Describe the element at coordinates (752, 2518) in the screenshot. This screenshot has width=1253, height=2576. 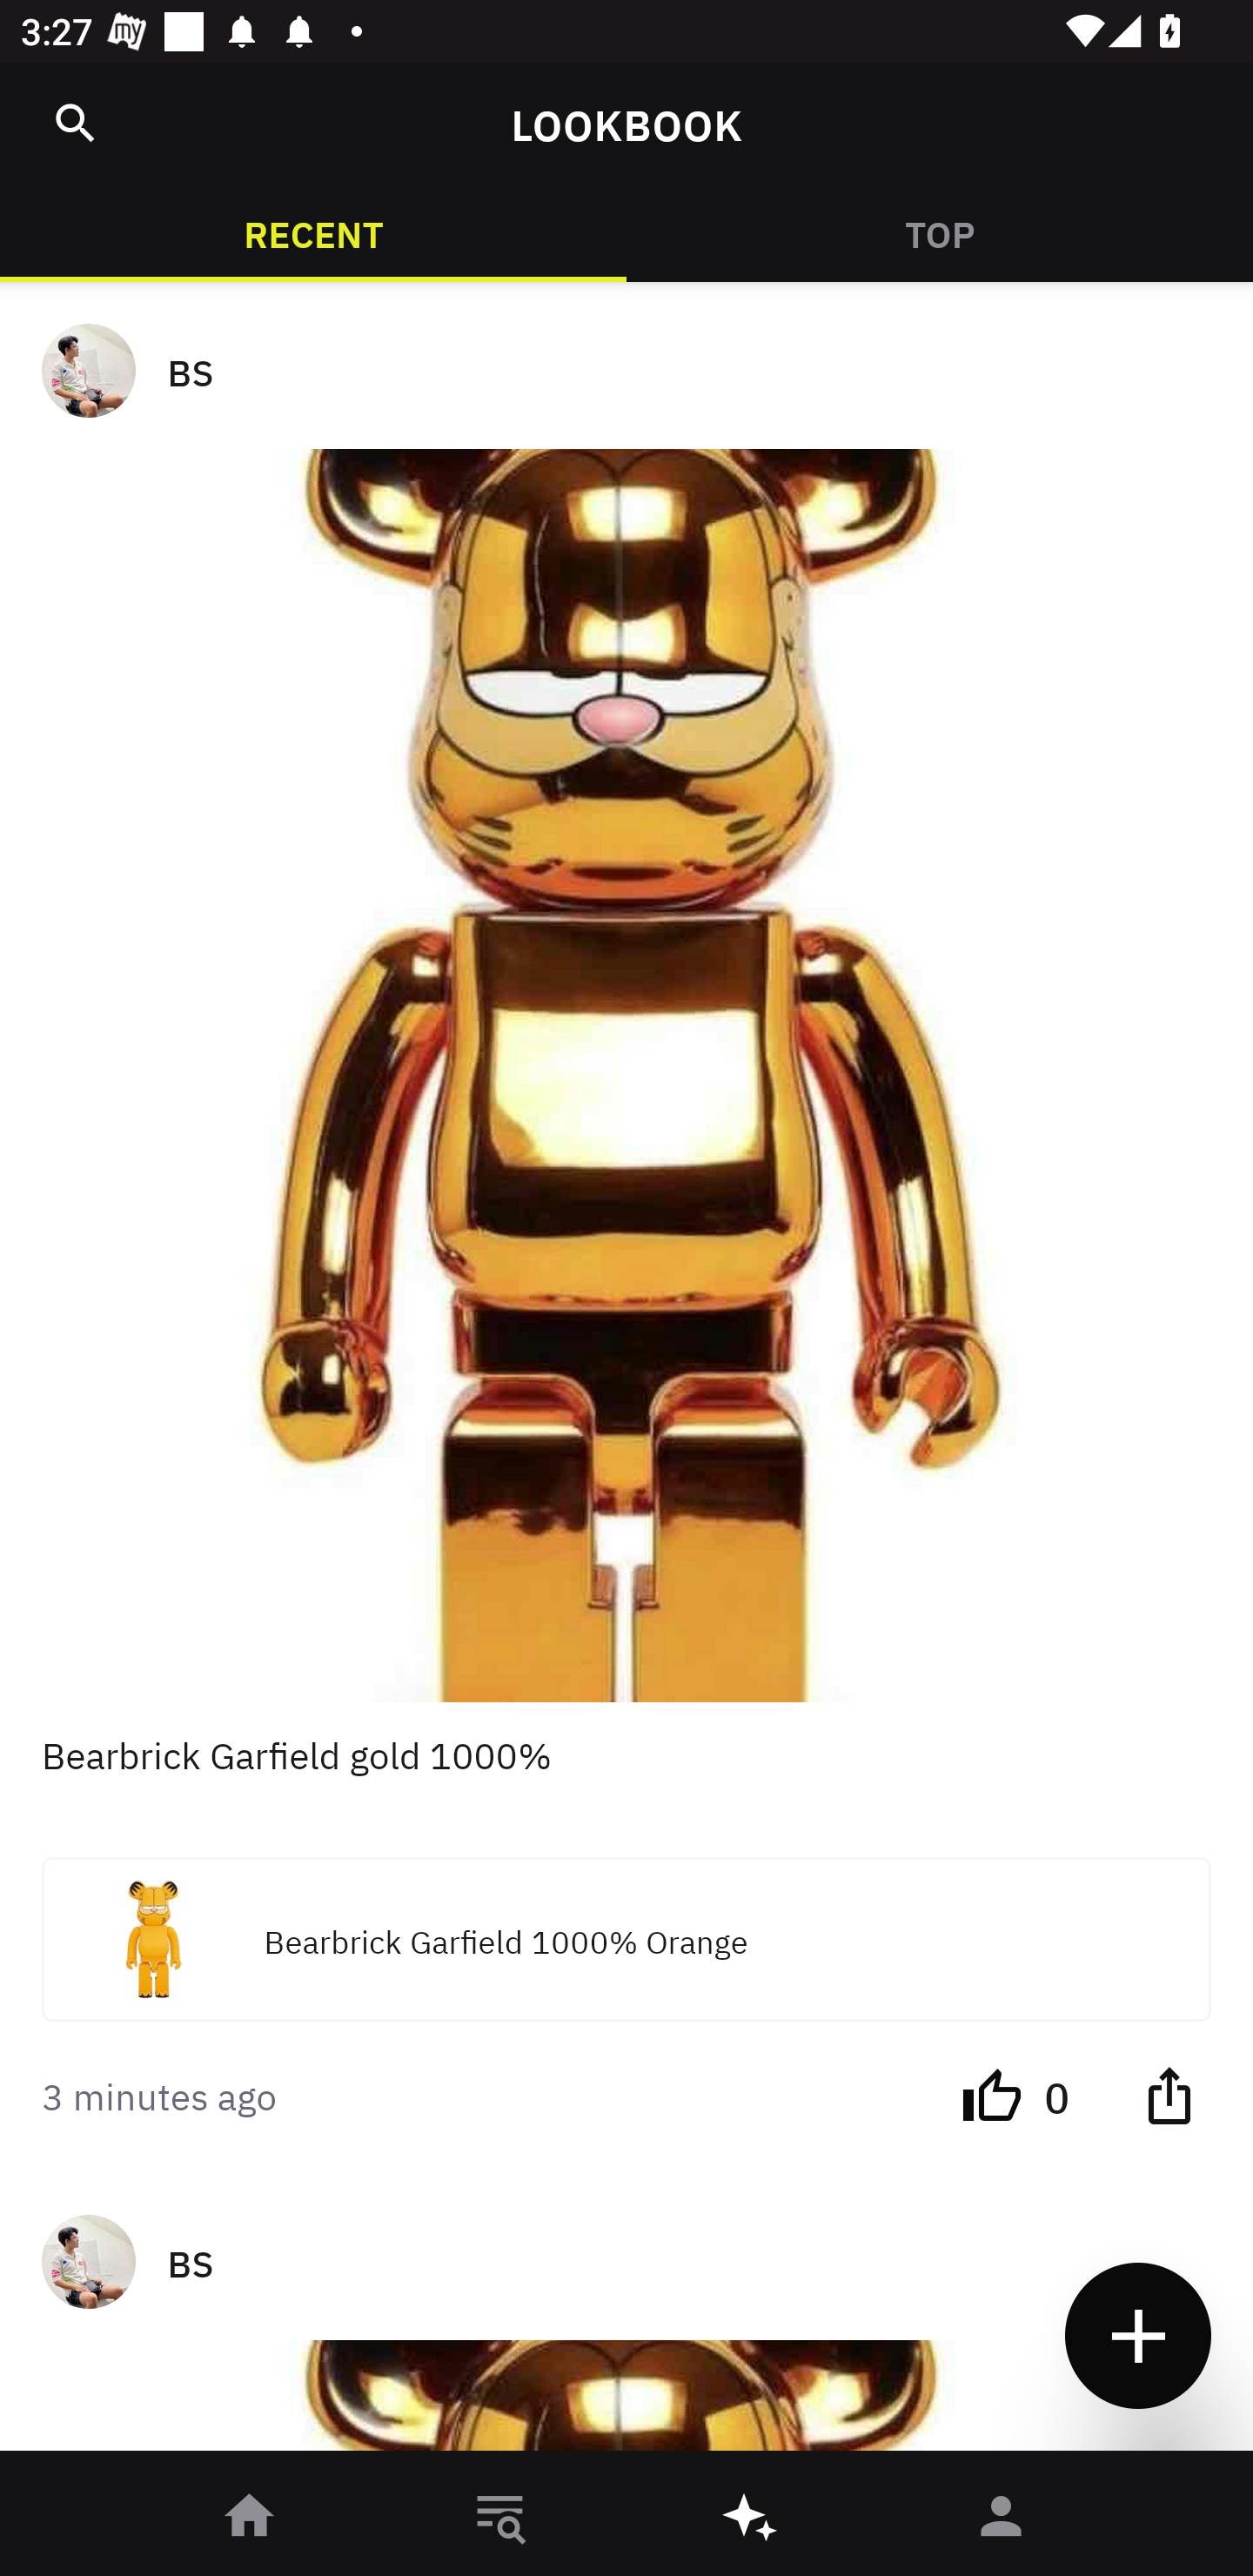
I see `󰫢` at that location.